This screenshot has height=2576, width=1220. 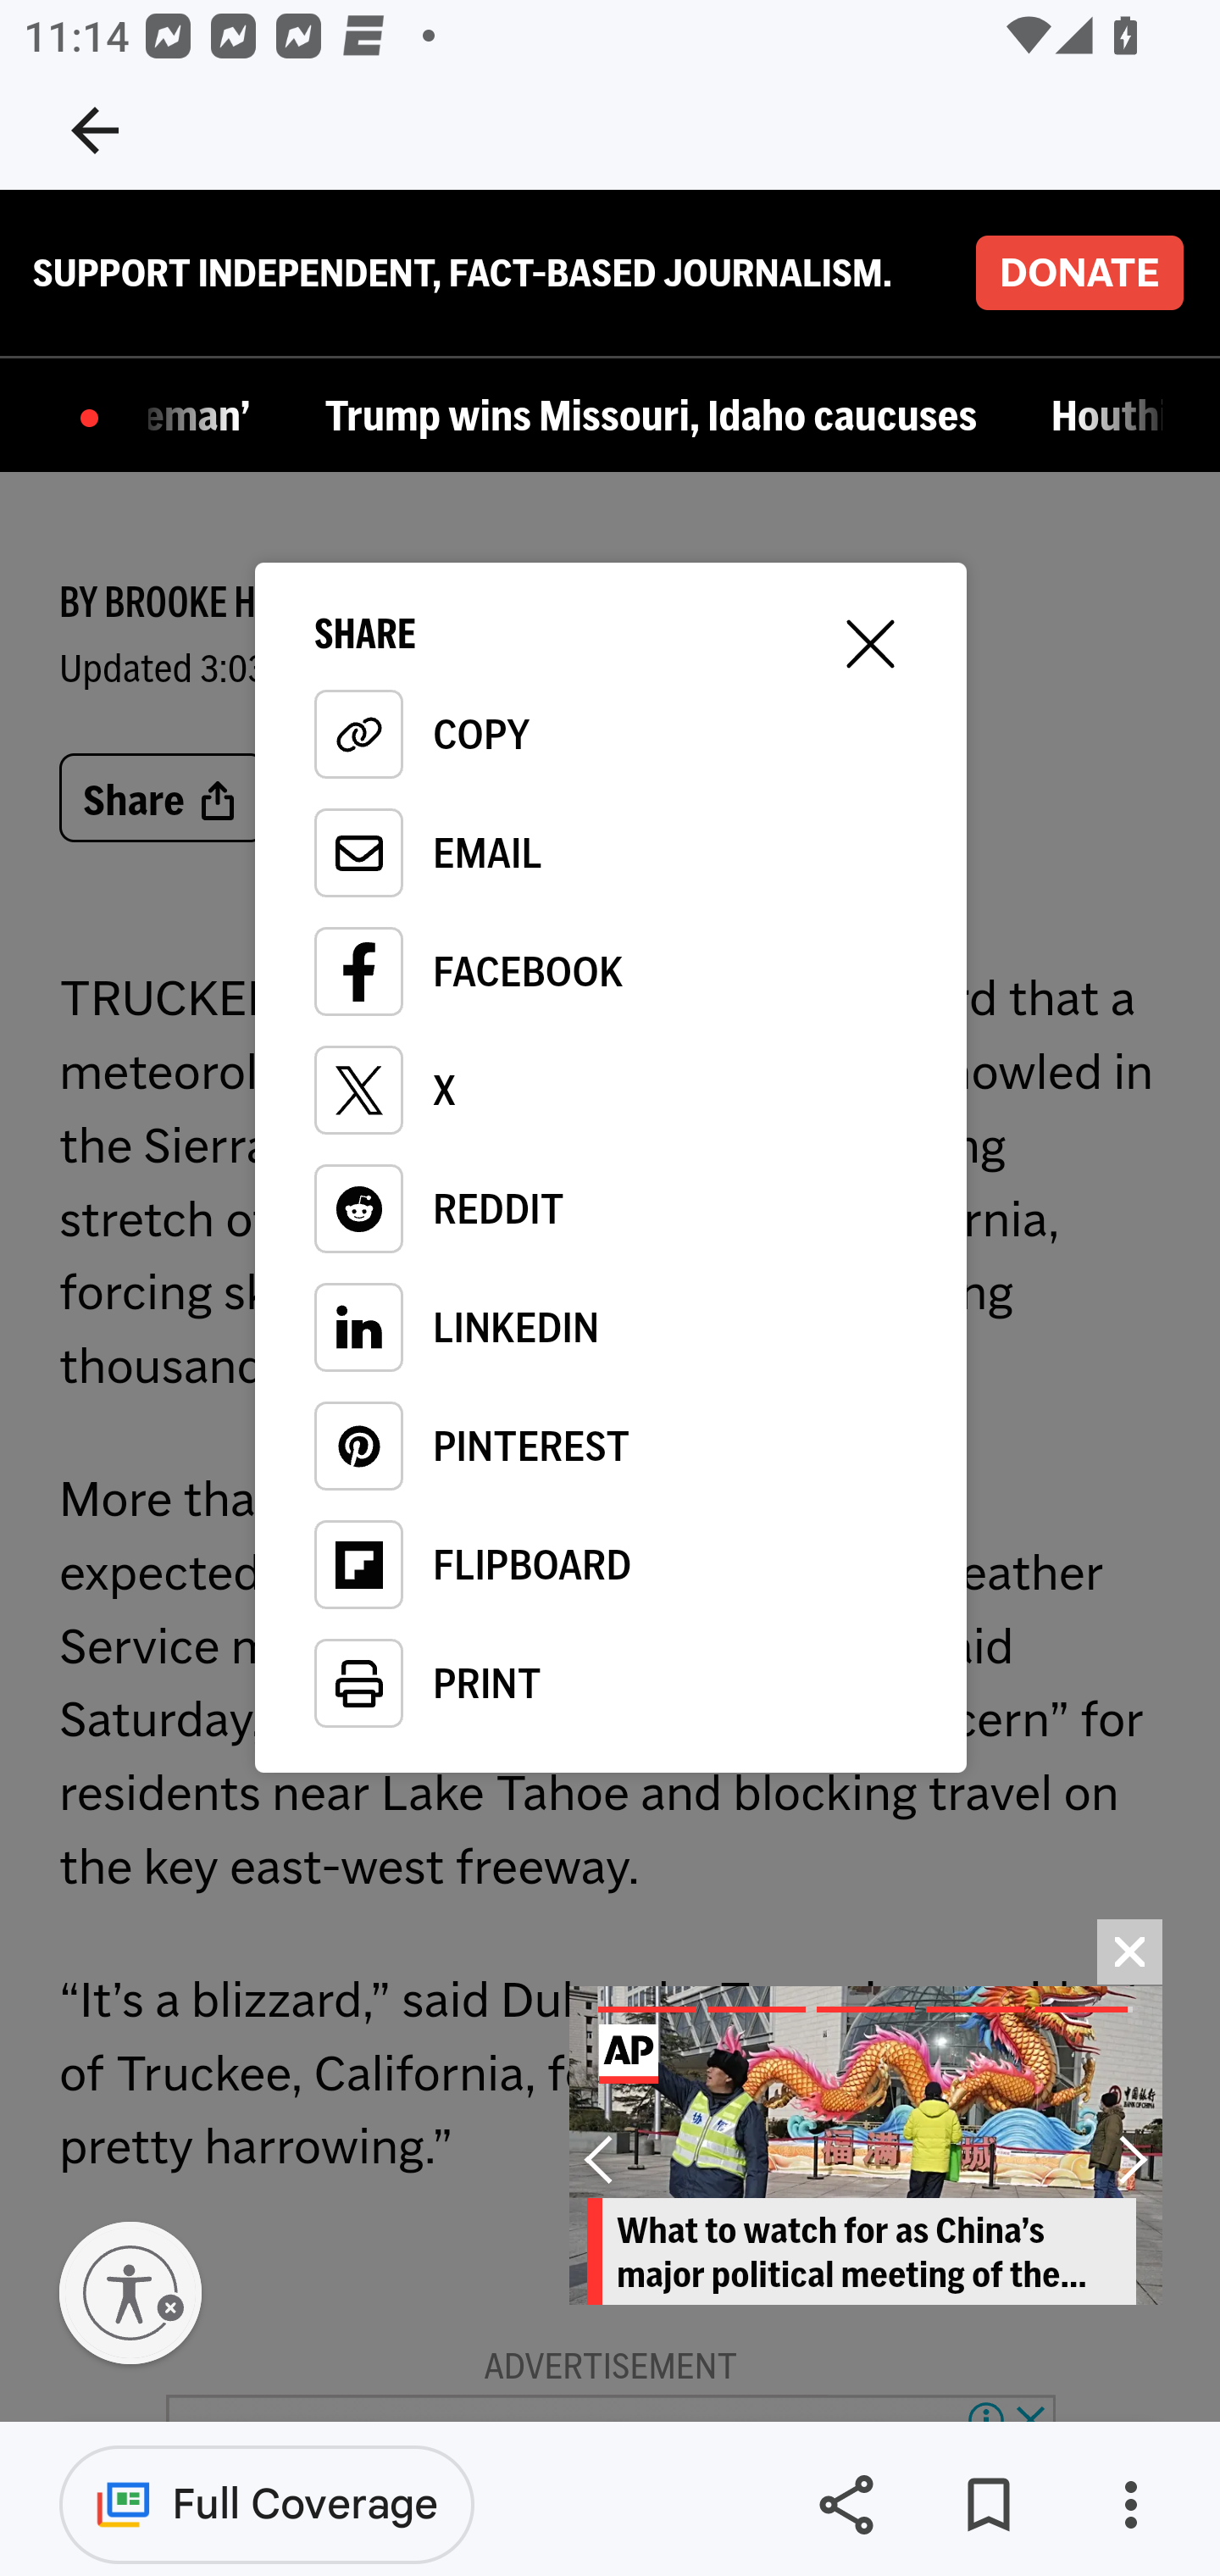 What do you see at coordinates (130, 2295) in the screenshot?
I see `Enable accessibility` at bounding box center [130, 2295].